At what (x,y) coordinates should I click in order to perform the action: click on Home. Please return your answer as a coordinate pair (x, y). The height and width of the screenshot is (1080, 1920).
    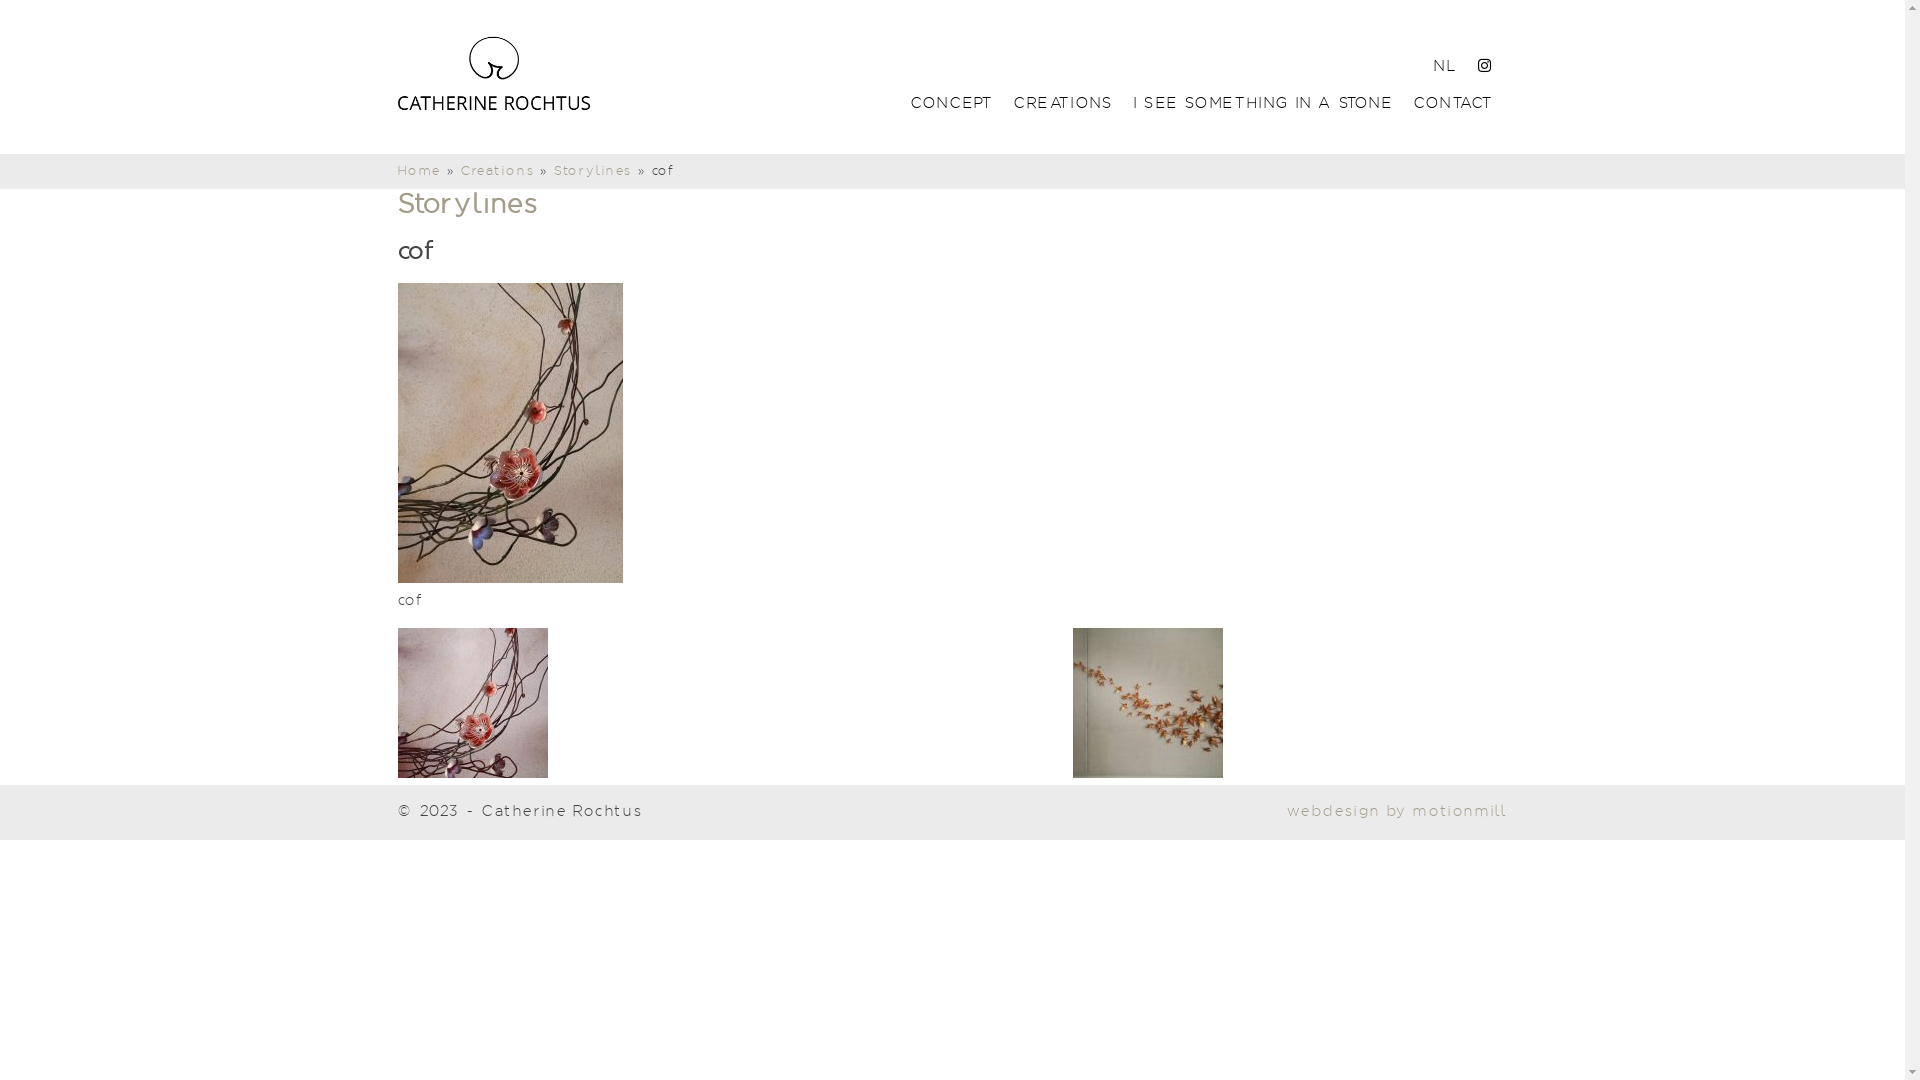
    Looking at the image, I should click on (420, 172).